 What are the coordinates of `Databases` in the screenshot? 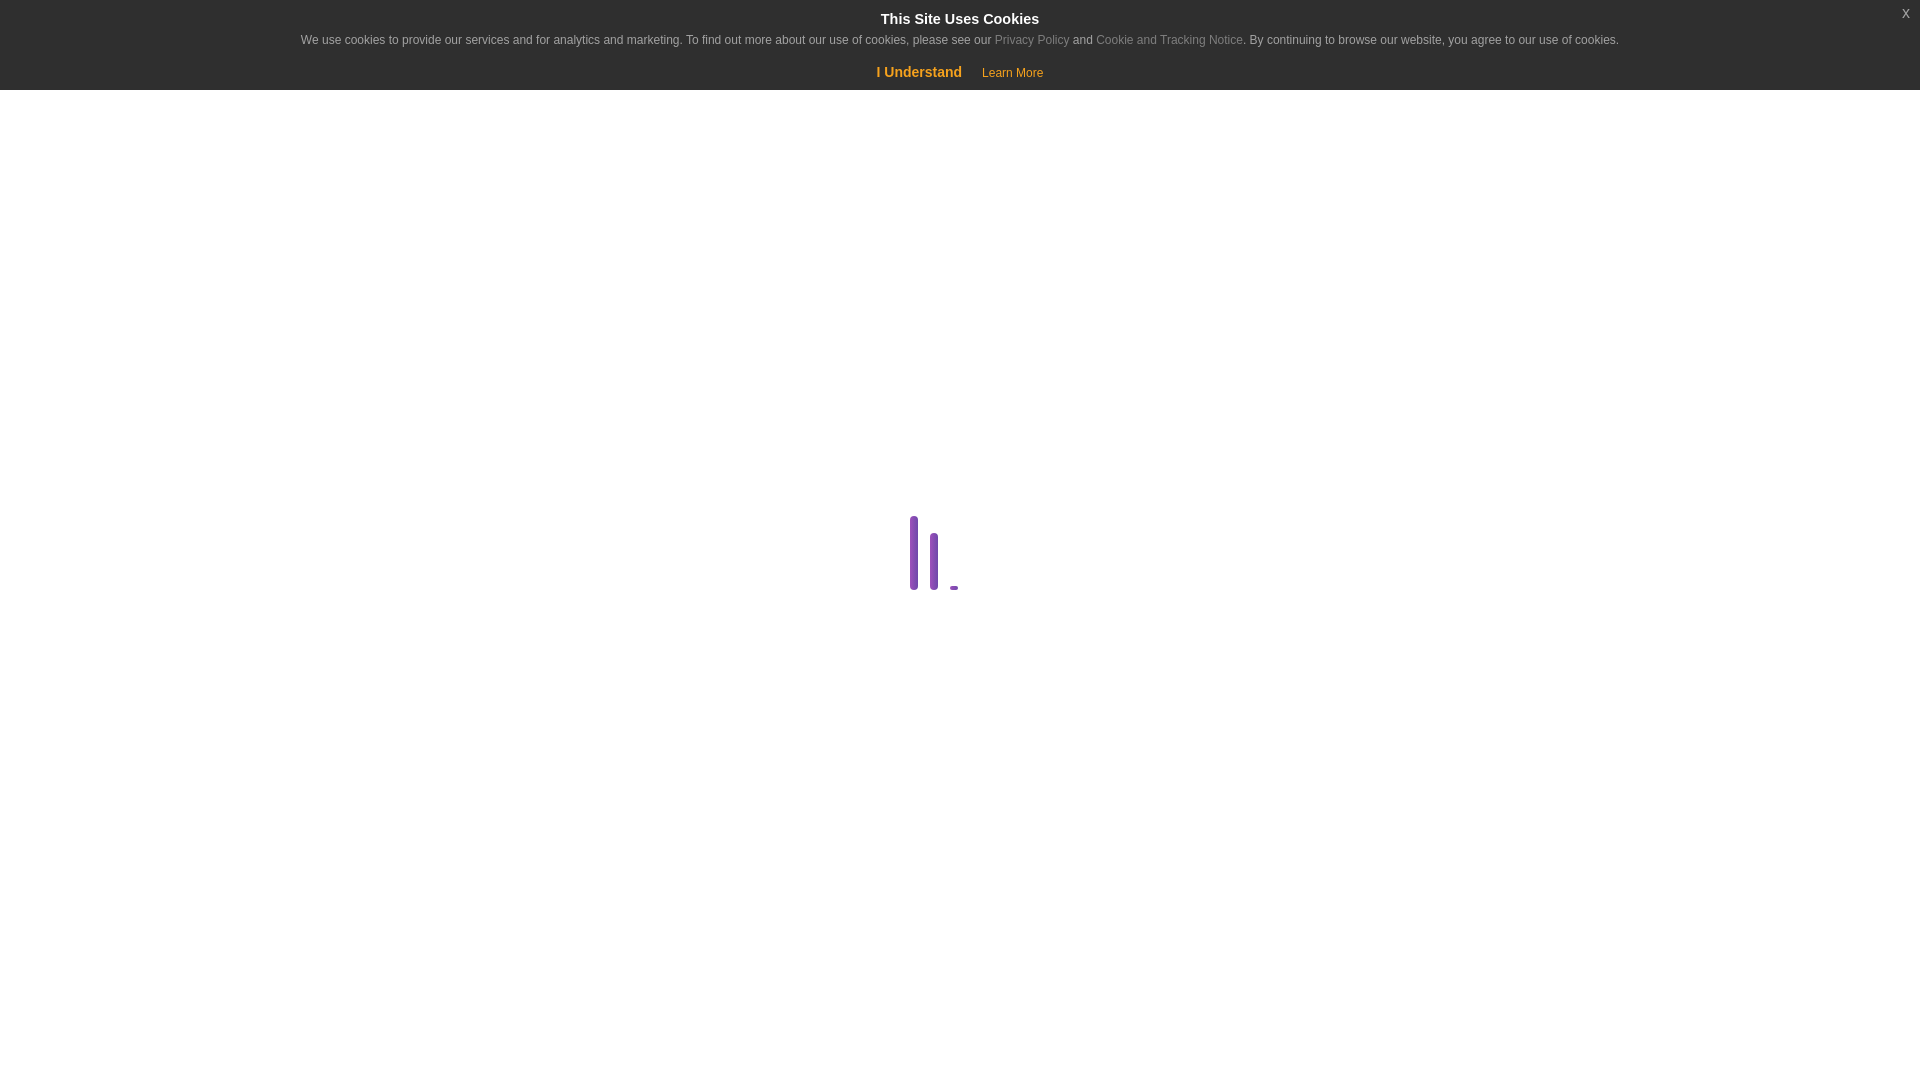 It's located at (371, 604).